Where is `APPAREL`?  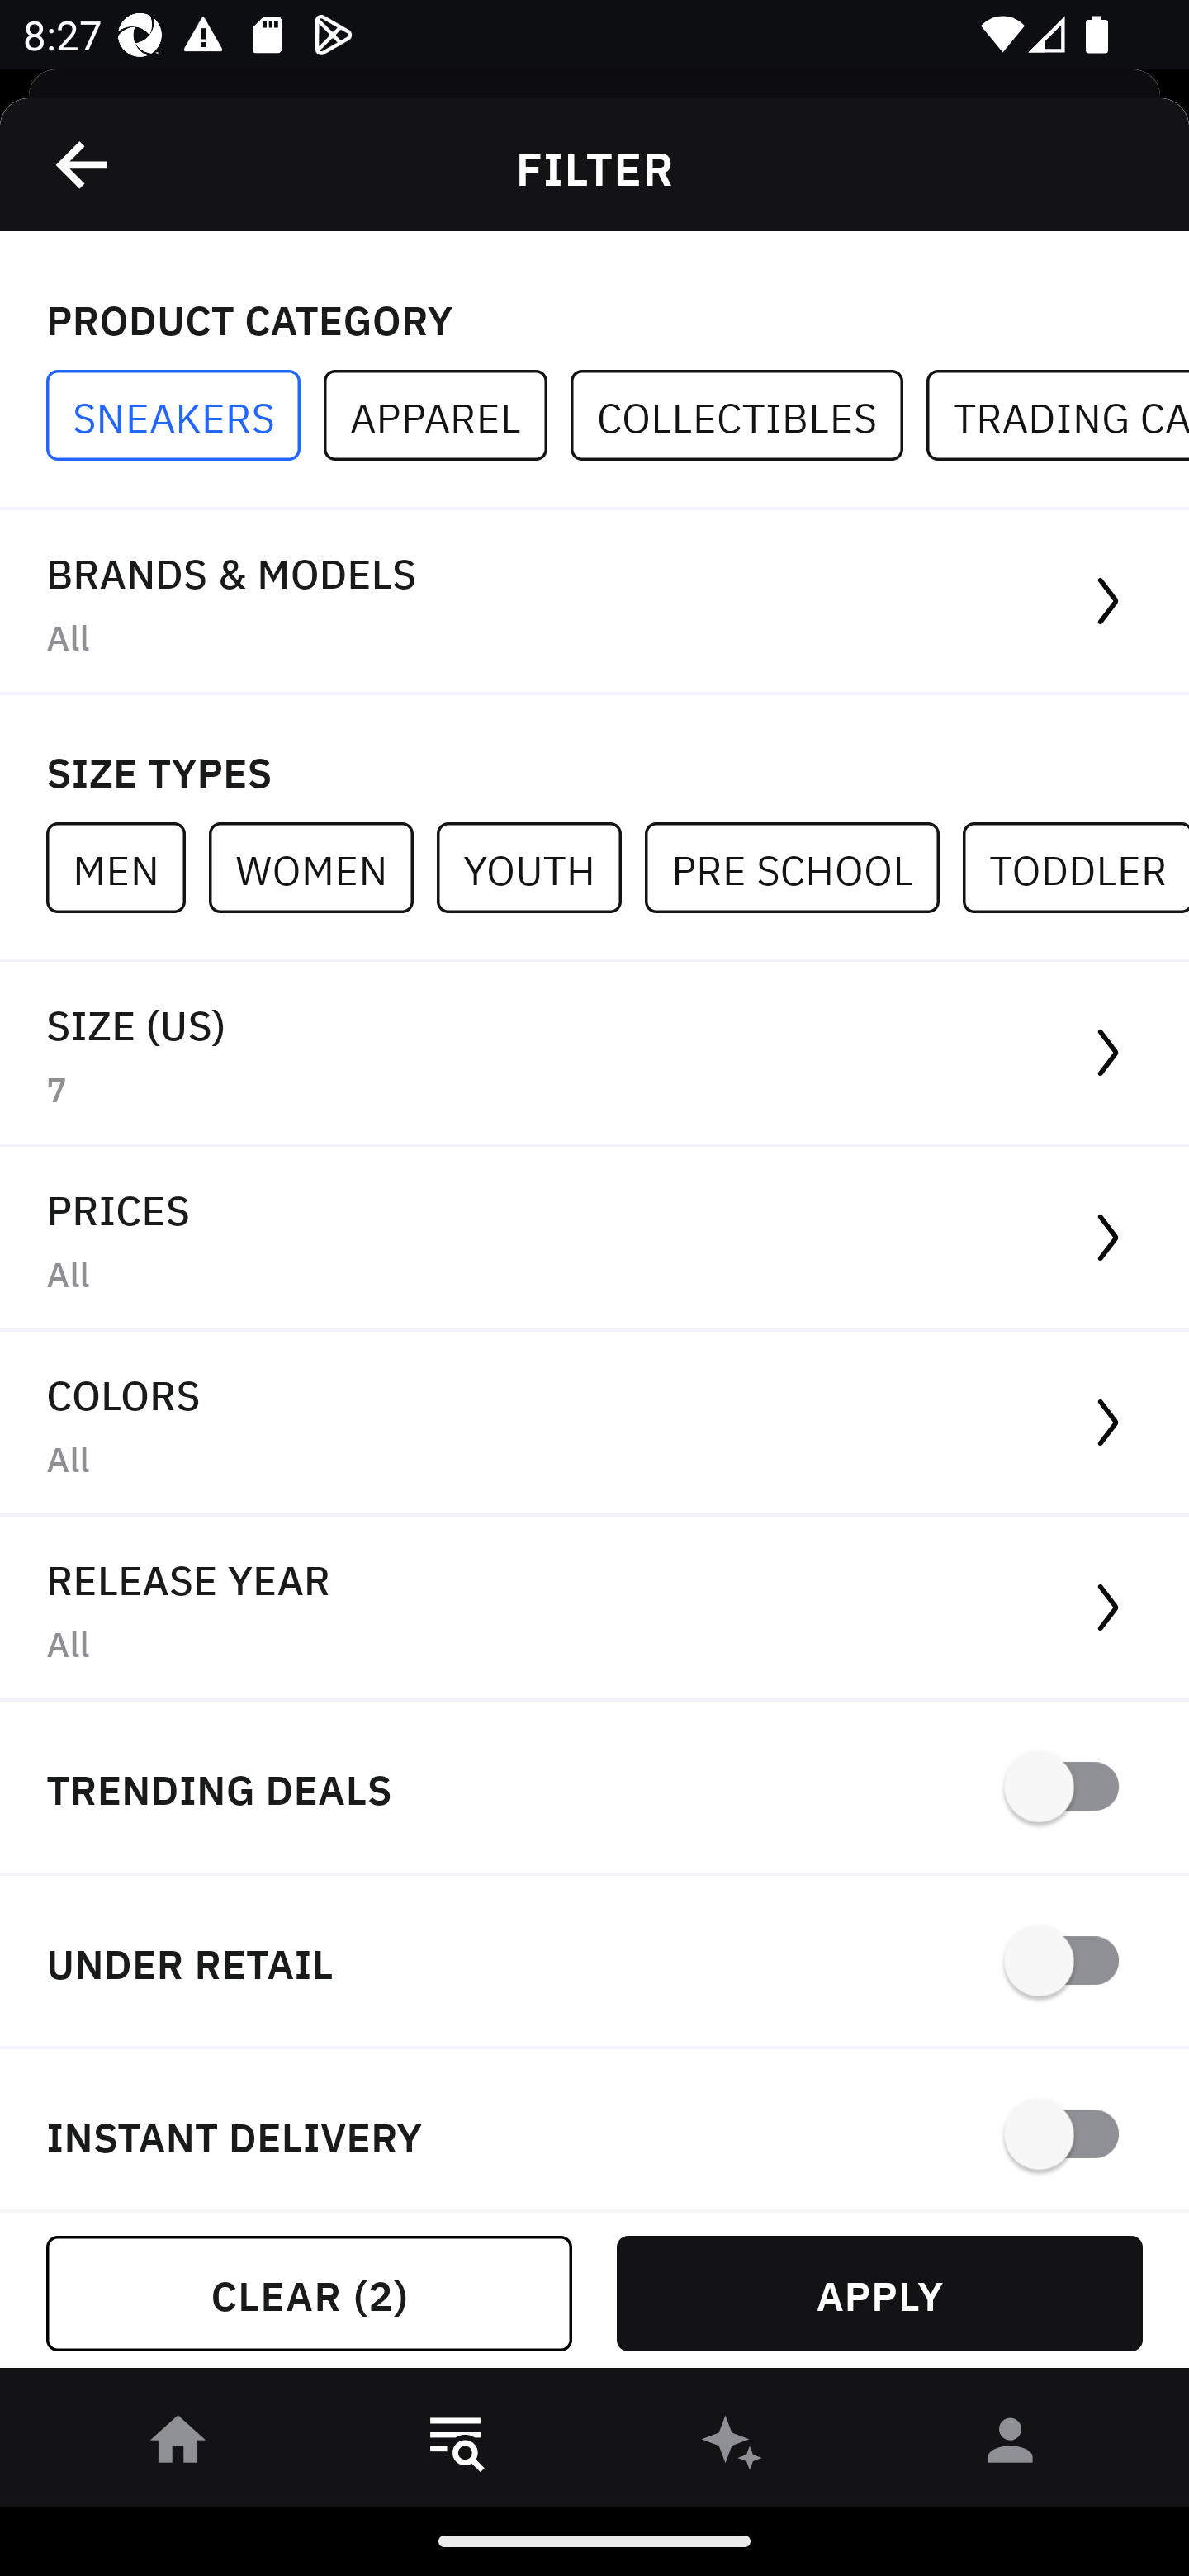
APPAREL is located at coordinates (447, 416).